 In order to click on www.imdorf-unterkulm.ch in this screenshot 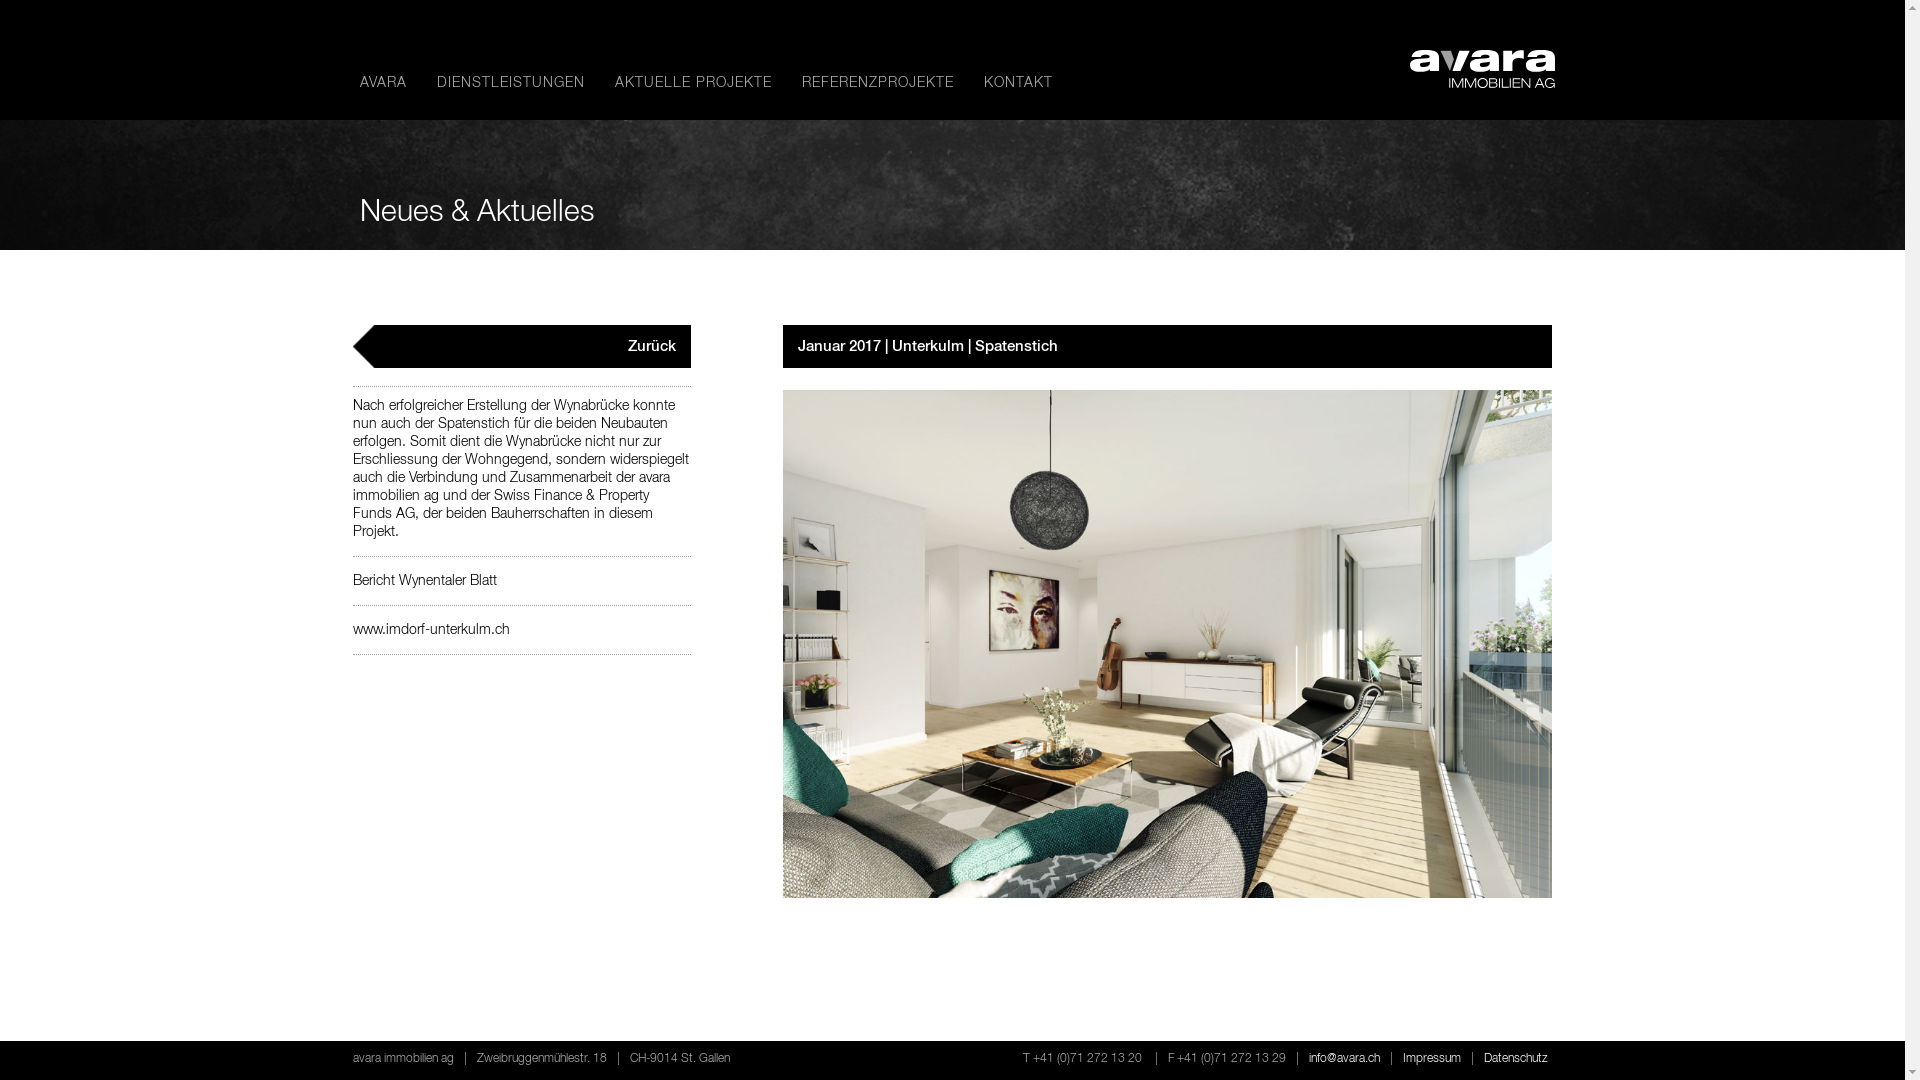, I will do `click(430, 630)`.